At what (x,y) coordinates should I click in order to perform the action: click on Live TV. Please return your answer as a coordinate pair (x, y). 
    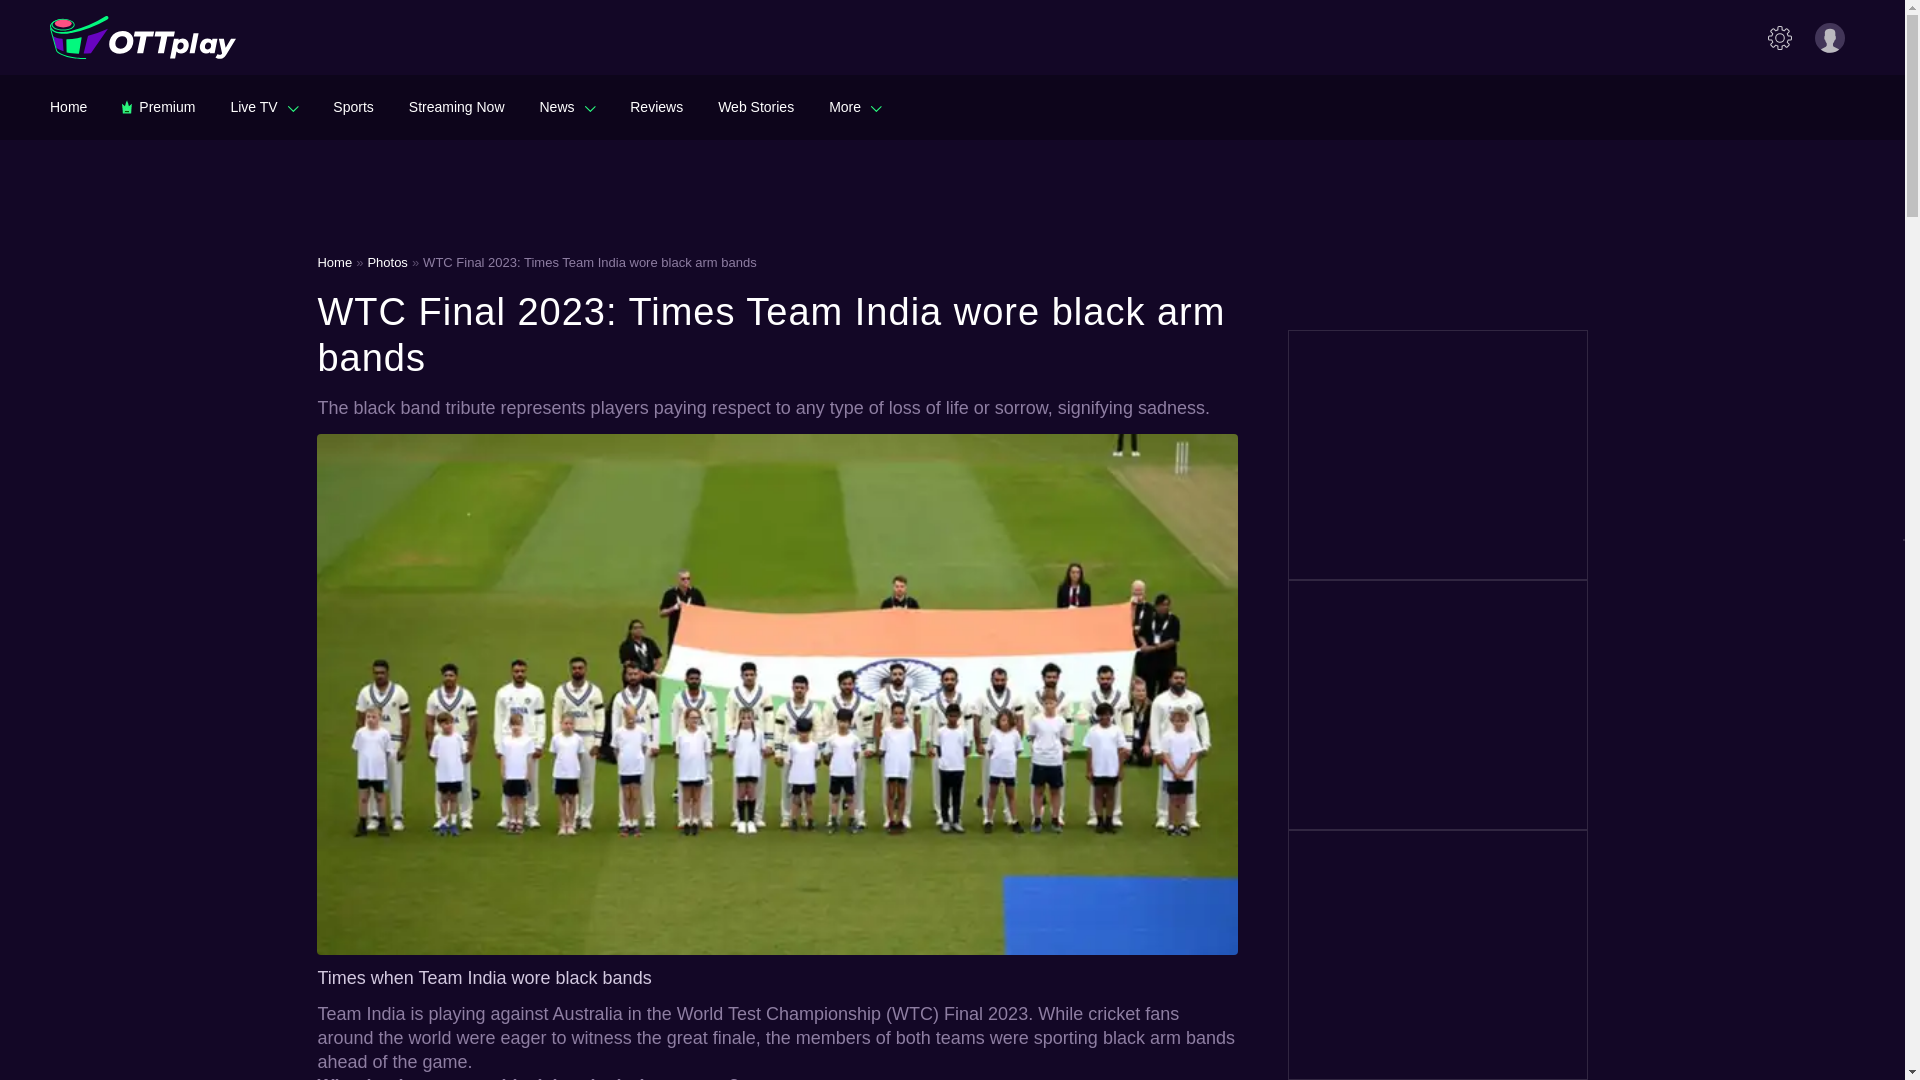
    Looking at the image, I should click on (264, 106).